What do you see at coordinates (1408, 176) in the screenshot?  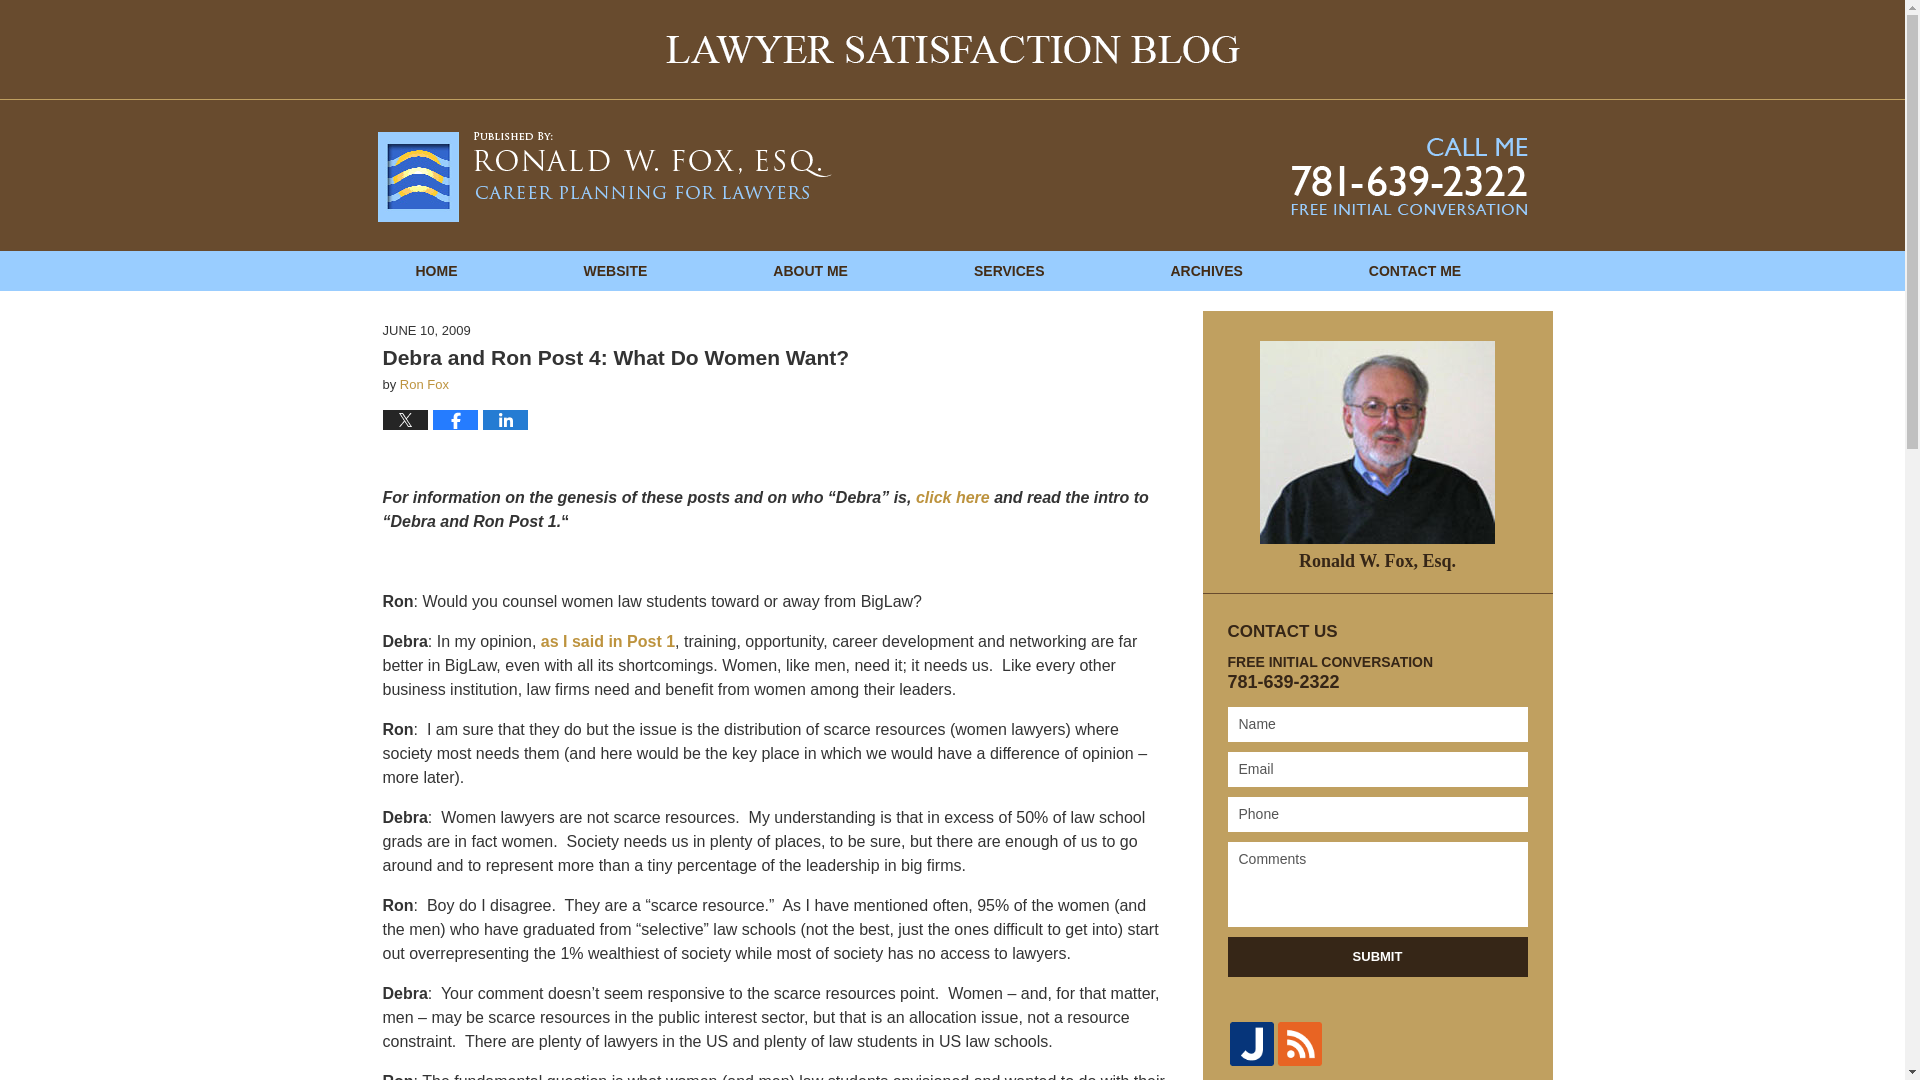 I see `Published By Center for Professional Development in the Law` at bounding box center [1408, 176].